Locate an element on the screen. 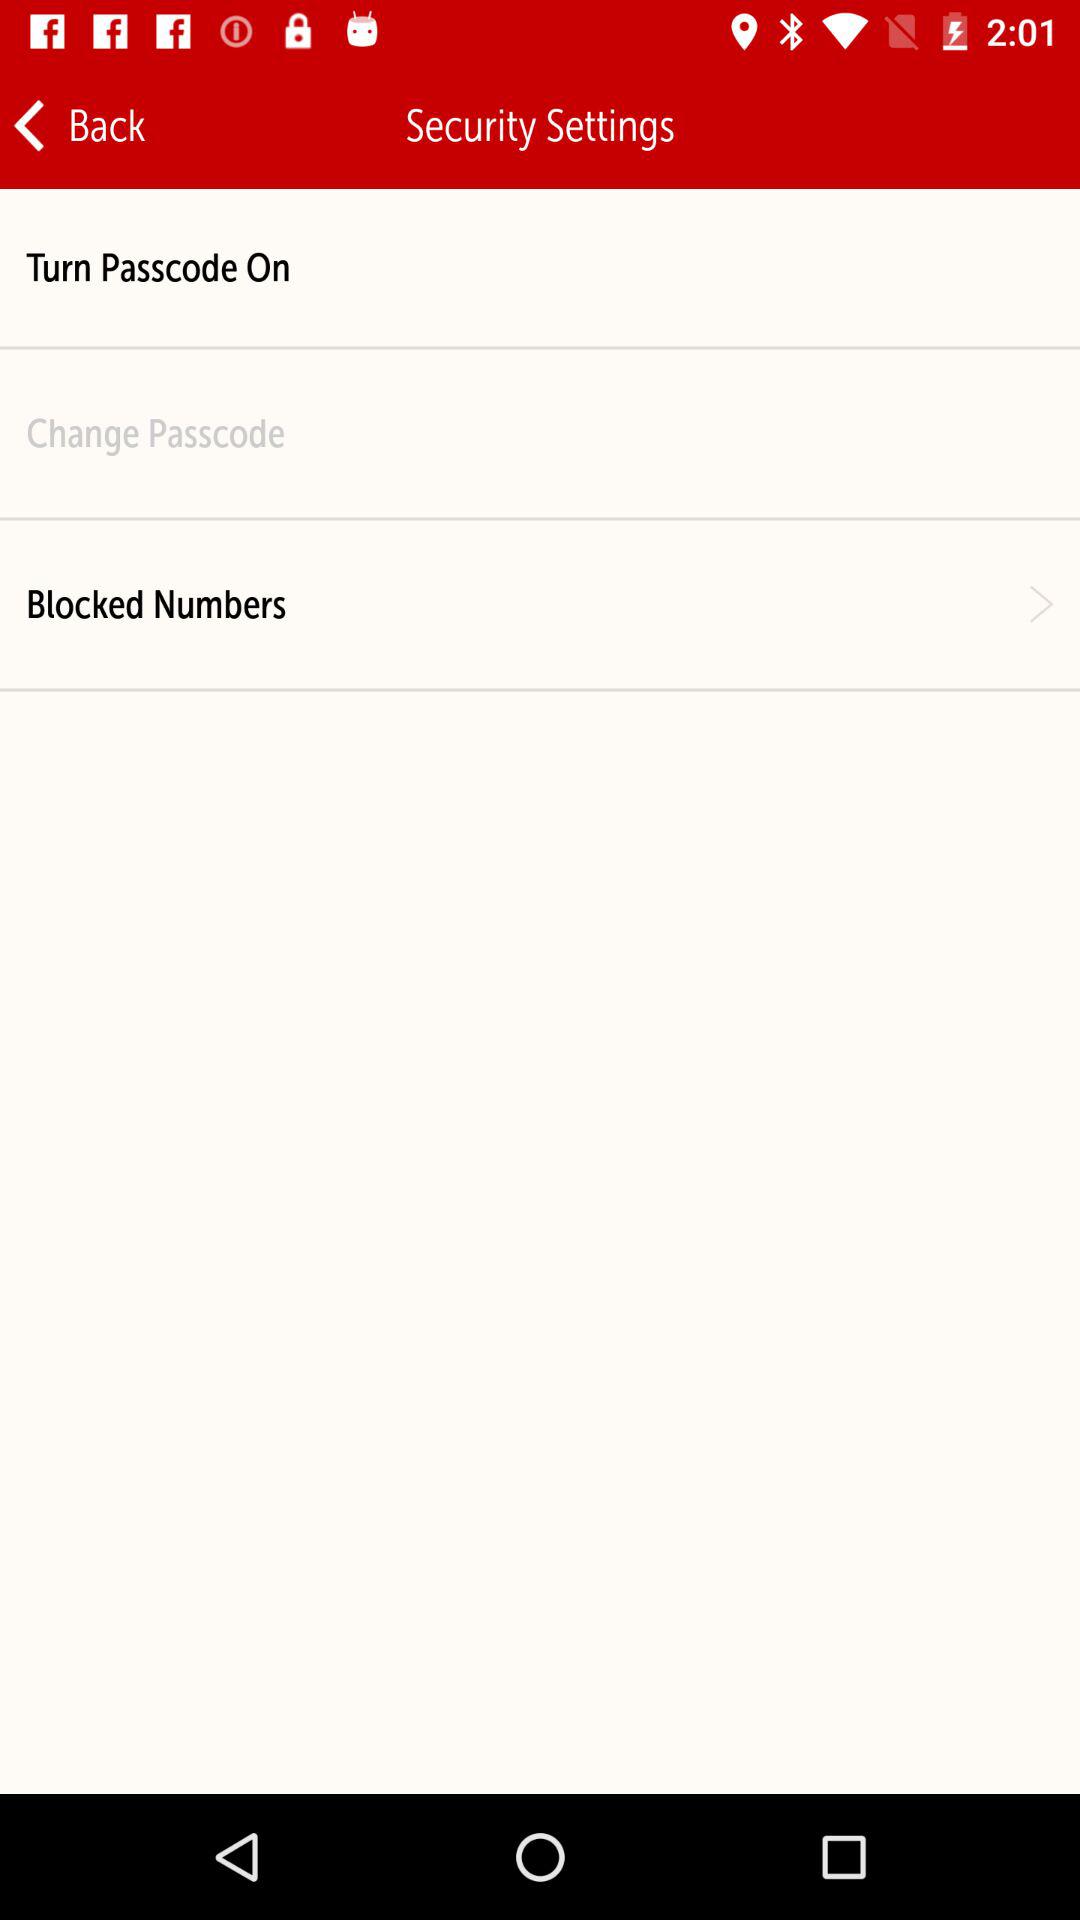 This screenshot has height=1920, width=1080. click turn passcode on is located at coordinates (158, 268).